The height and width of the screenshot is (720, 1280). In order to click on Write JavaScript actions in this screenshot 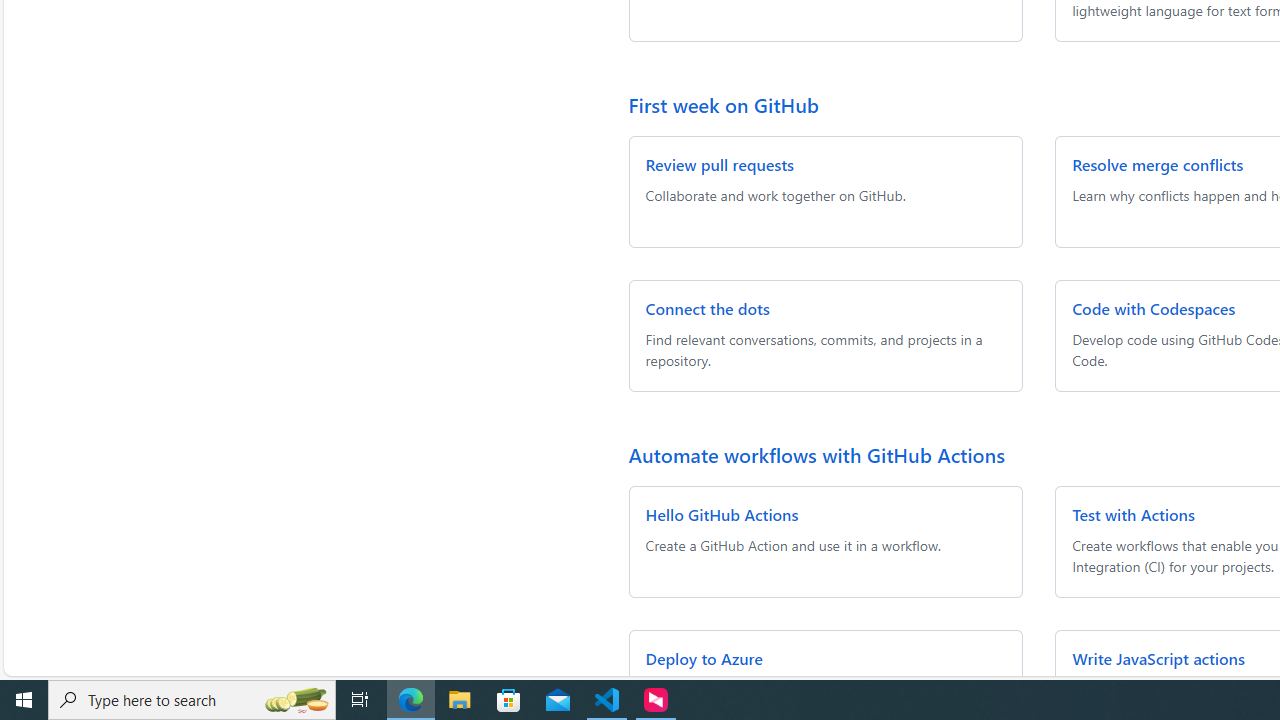, I will do `click(1158, 658)`.